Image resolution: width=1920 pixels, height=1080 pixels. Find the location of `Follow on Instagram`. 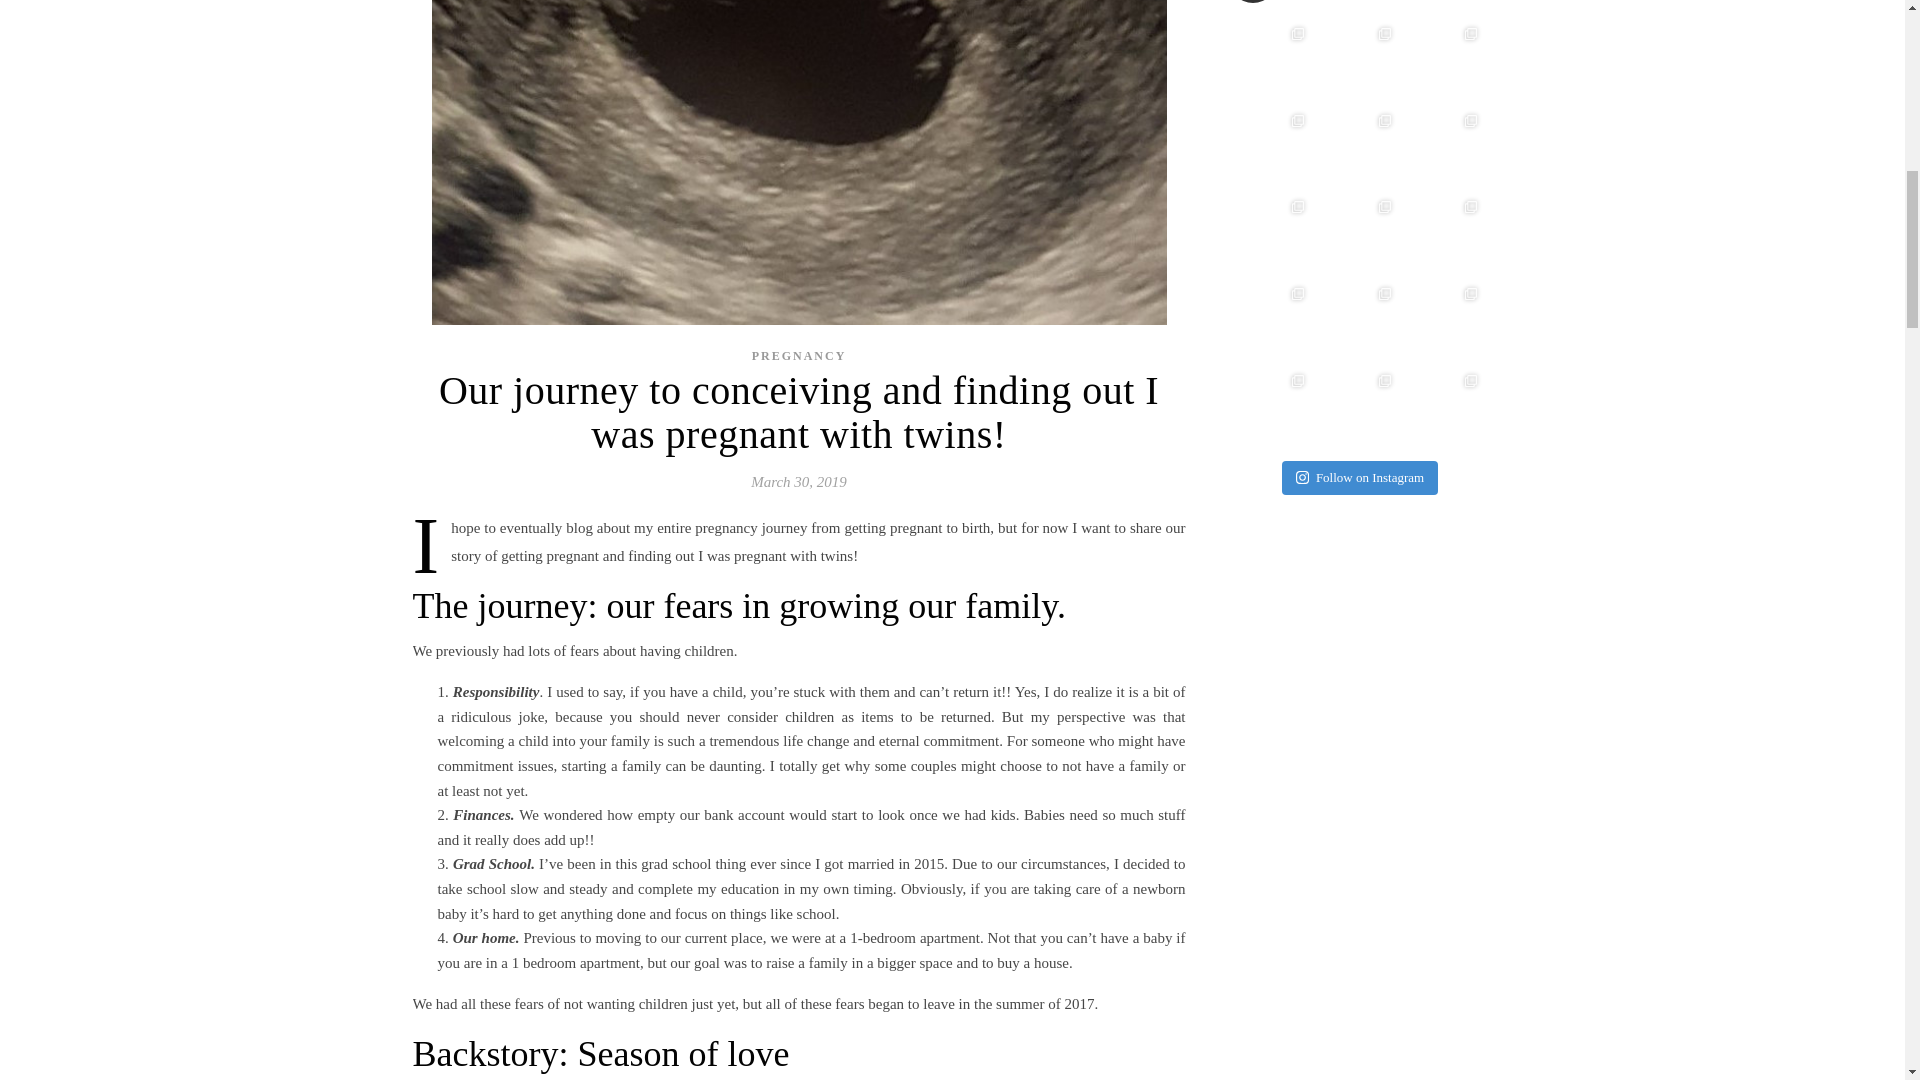

Follow on Instagram is located at coordinates (1360, 478).